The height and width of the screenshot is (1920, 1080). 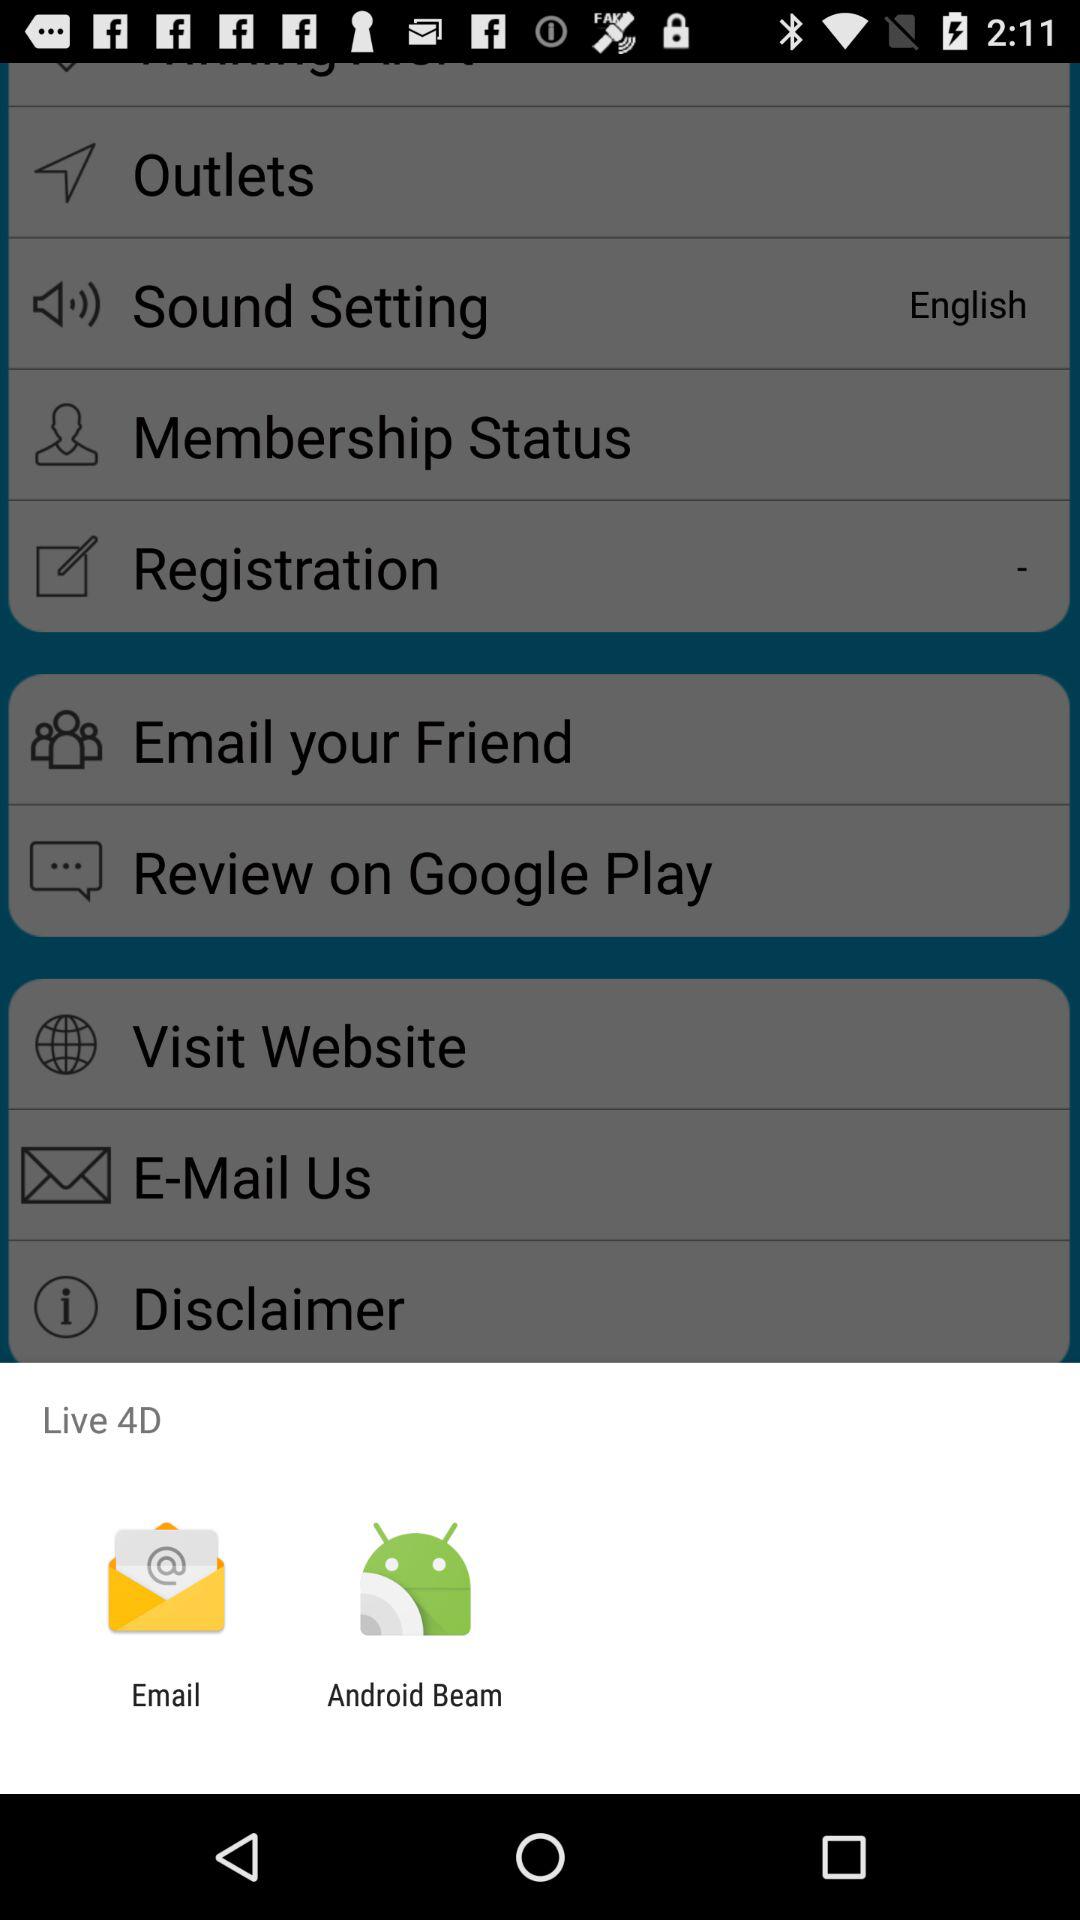 I want to click on flip to android beam, so click(x=414, y=1712).